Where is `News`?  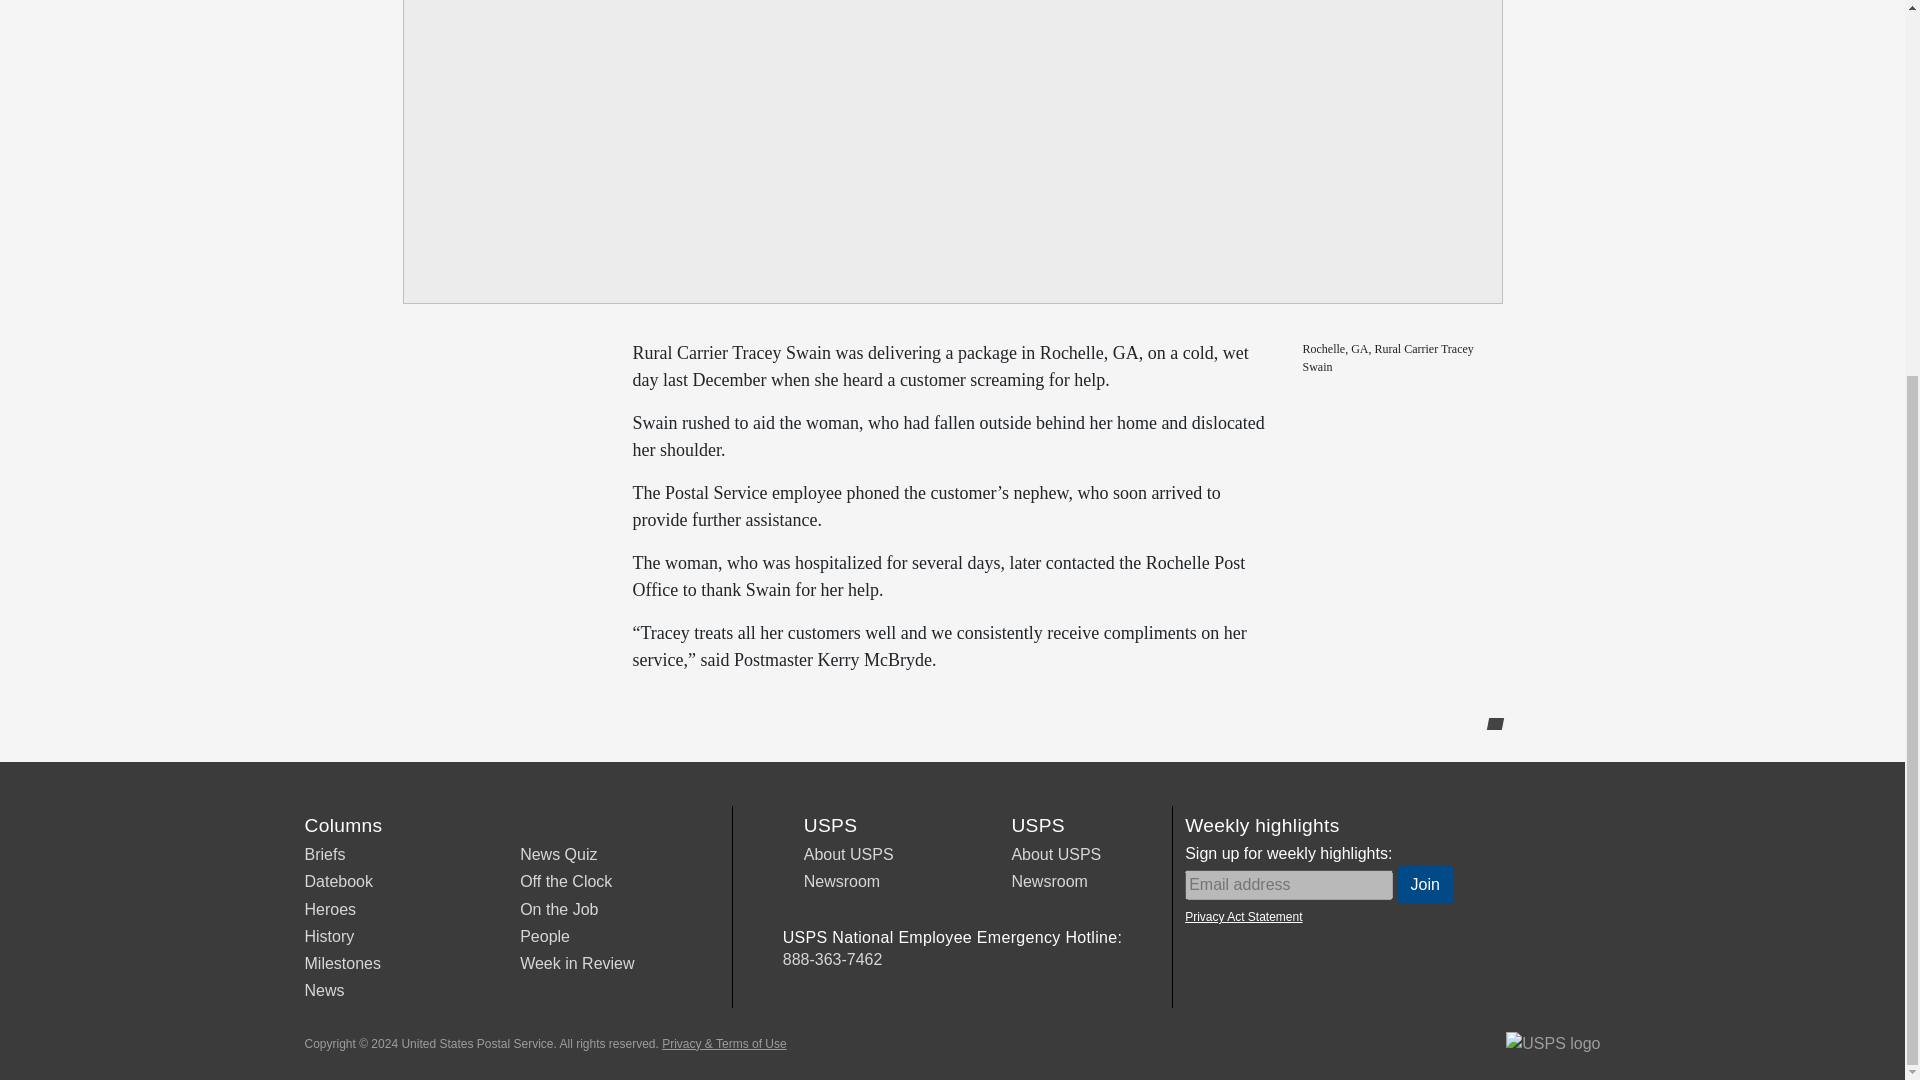 News is located at coordinates (323, 990).